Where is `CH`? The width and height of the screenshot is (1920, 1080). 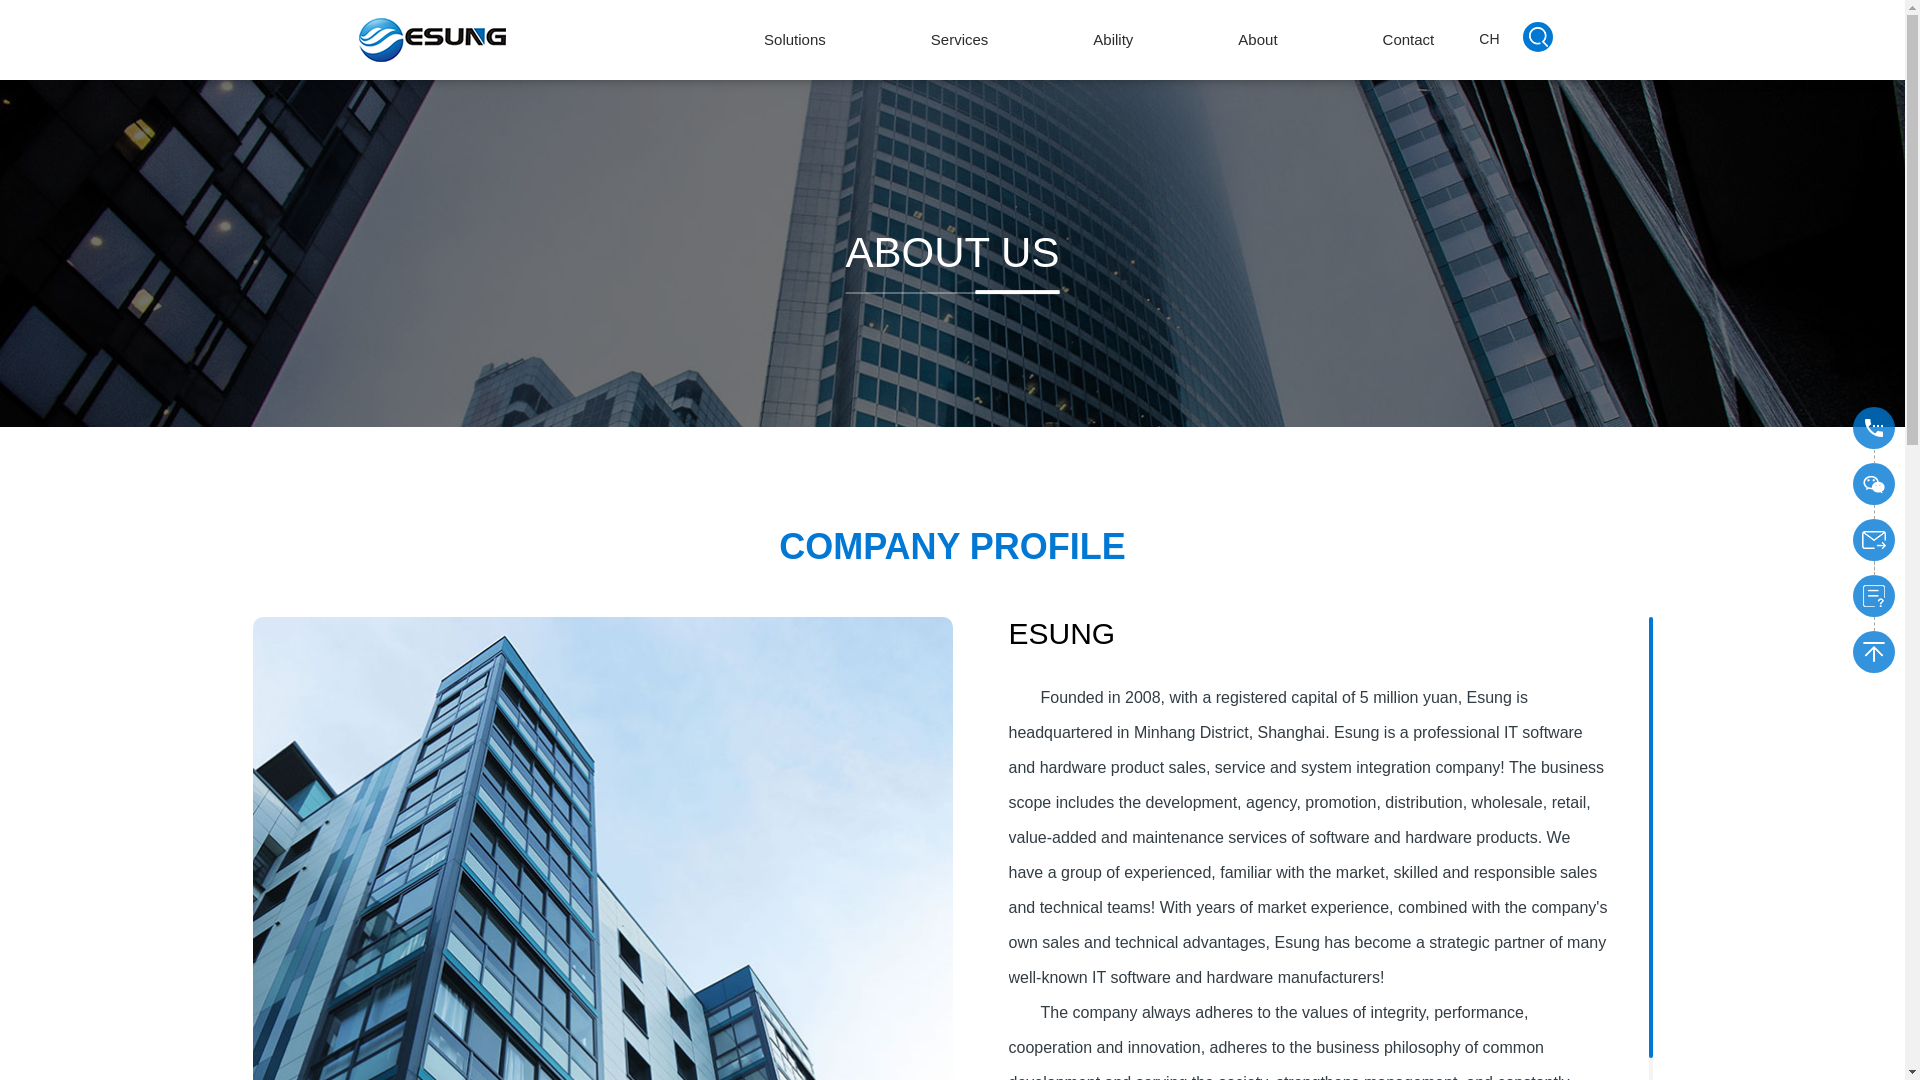
CH is located at coordinates (1488, 39).